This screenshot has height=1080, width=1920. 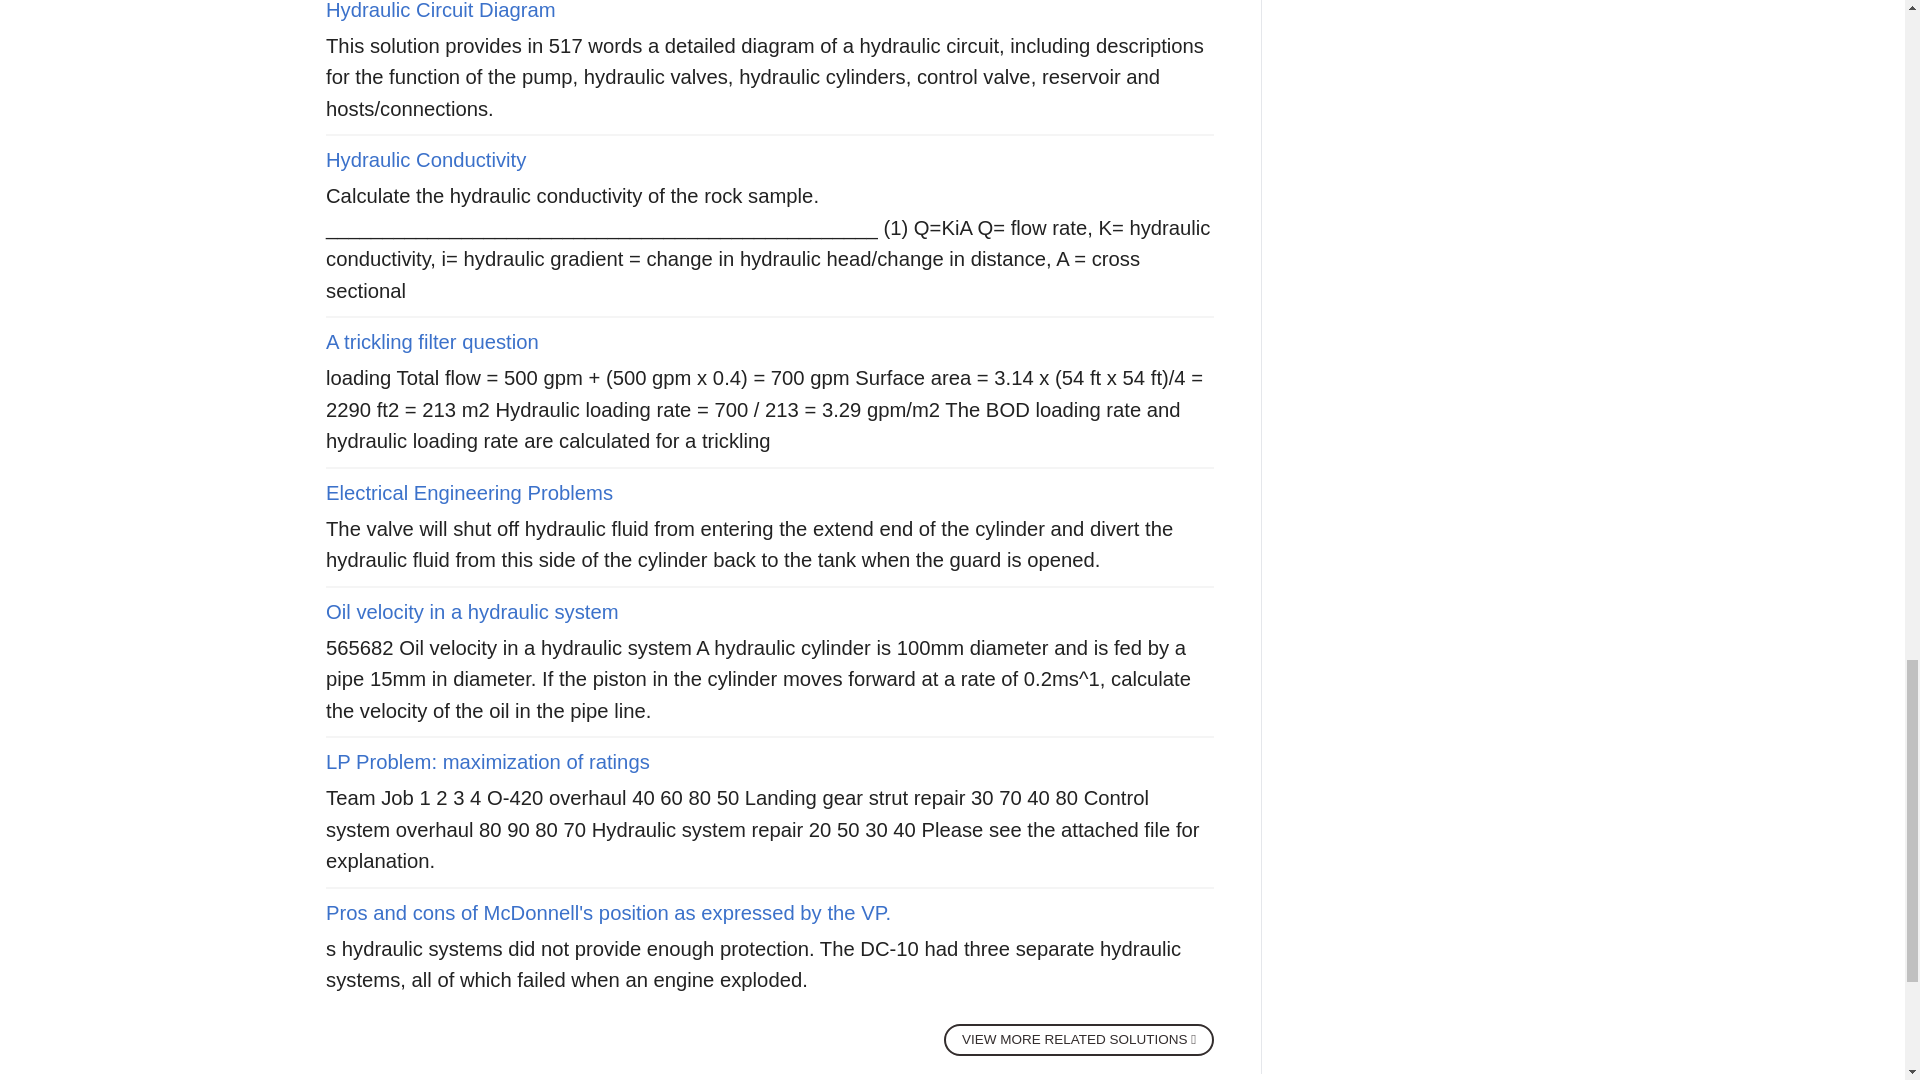 I want to click on A trickling filter question, so click(x=432, y=342).